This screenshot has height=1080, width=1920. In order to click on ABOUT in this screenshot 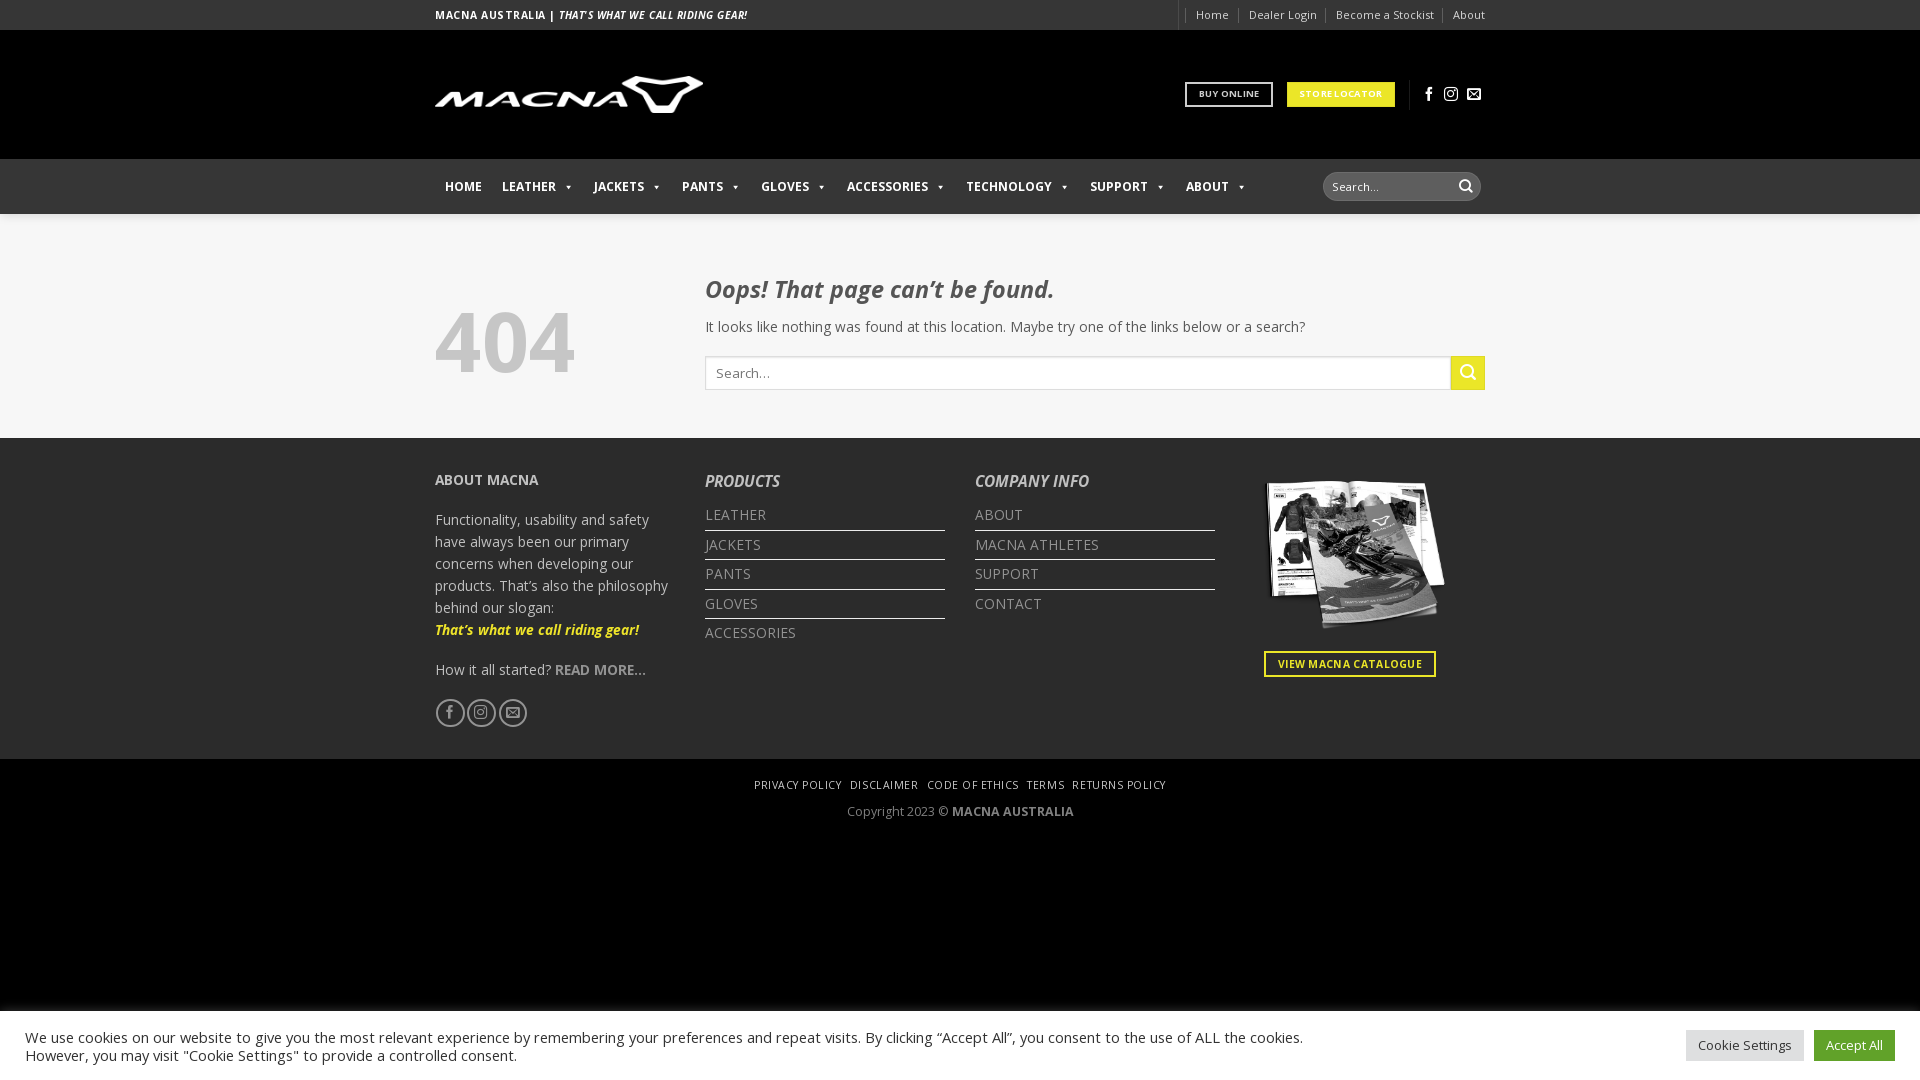, I will do `click(999, 516)`.